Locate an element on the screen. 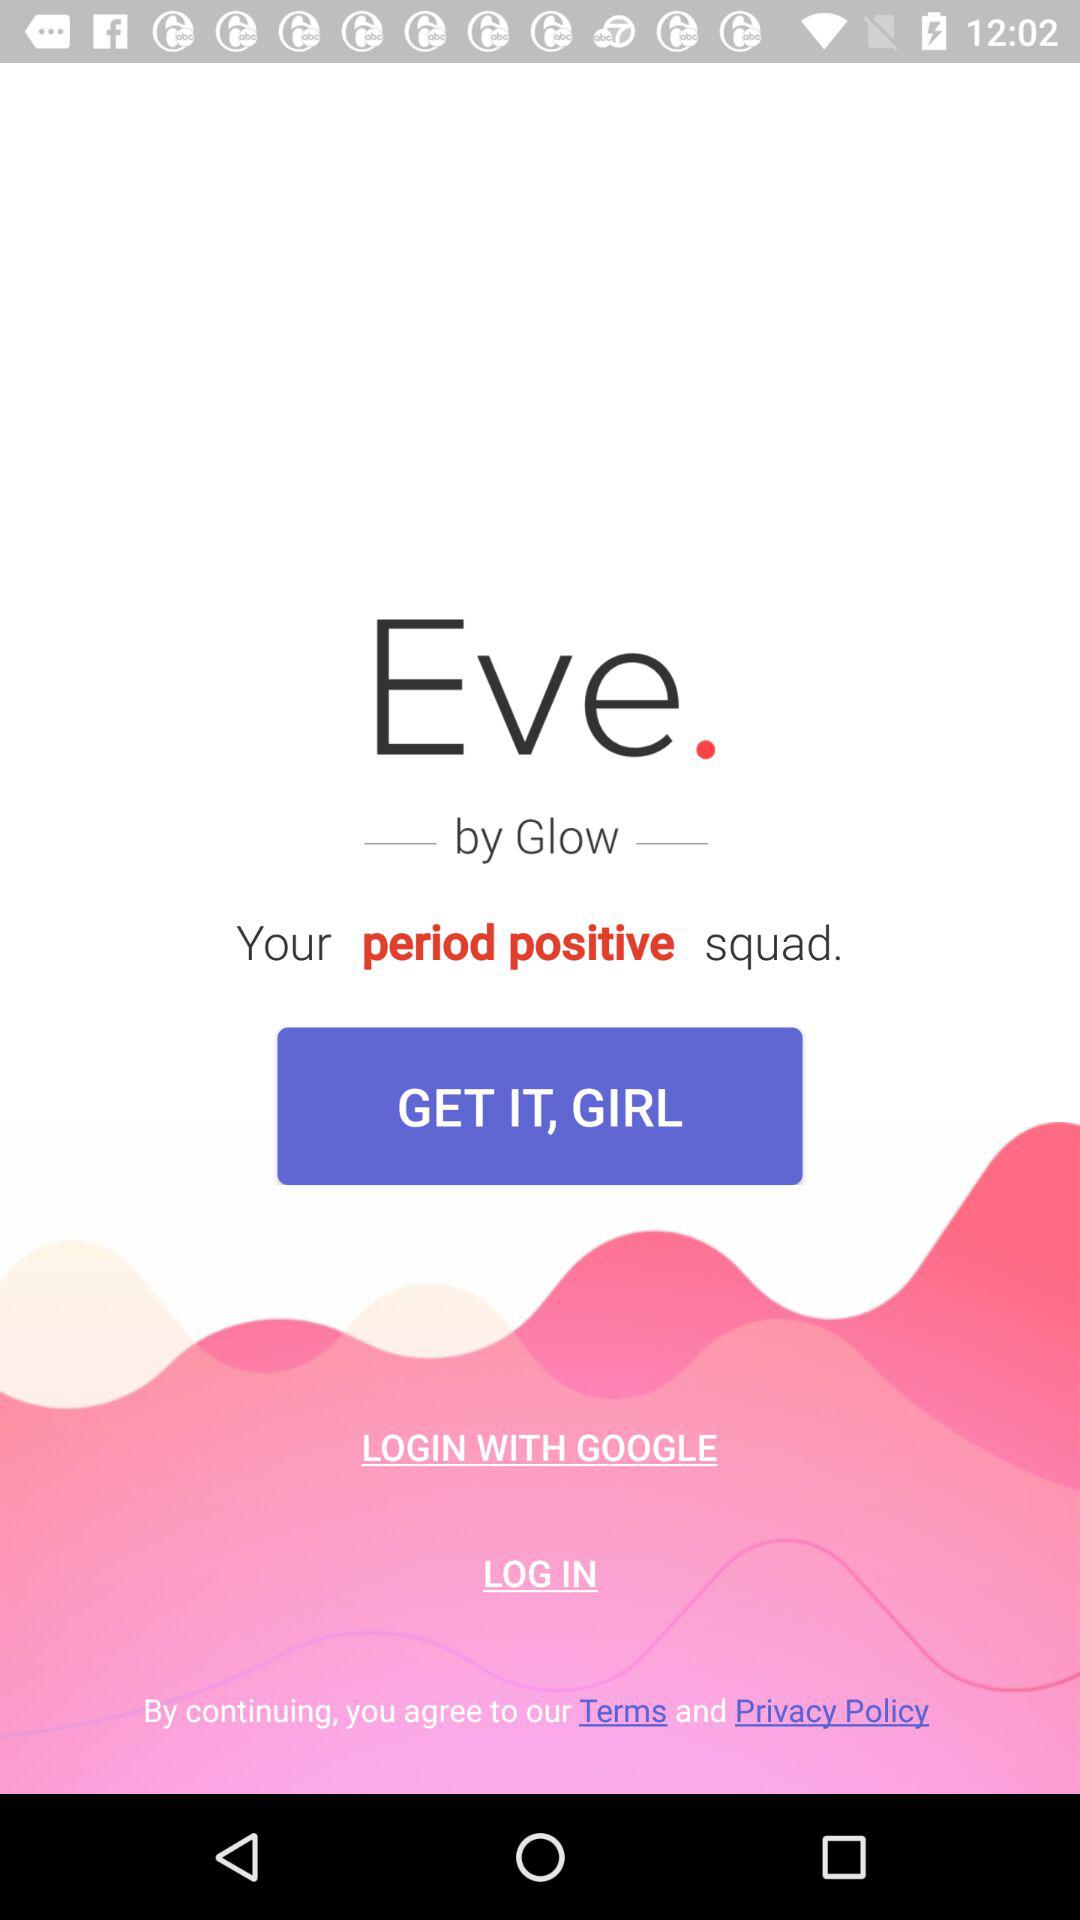 This screenshot has height=1920, width=1080. turn off icon above  log in  item is located at coordinates (540, 1446).